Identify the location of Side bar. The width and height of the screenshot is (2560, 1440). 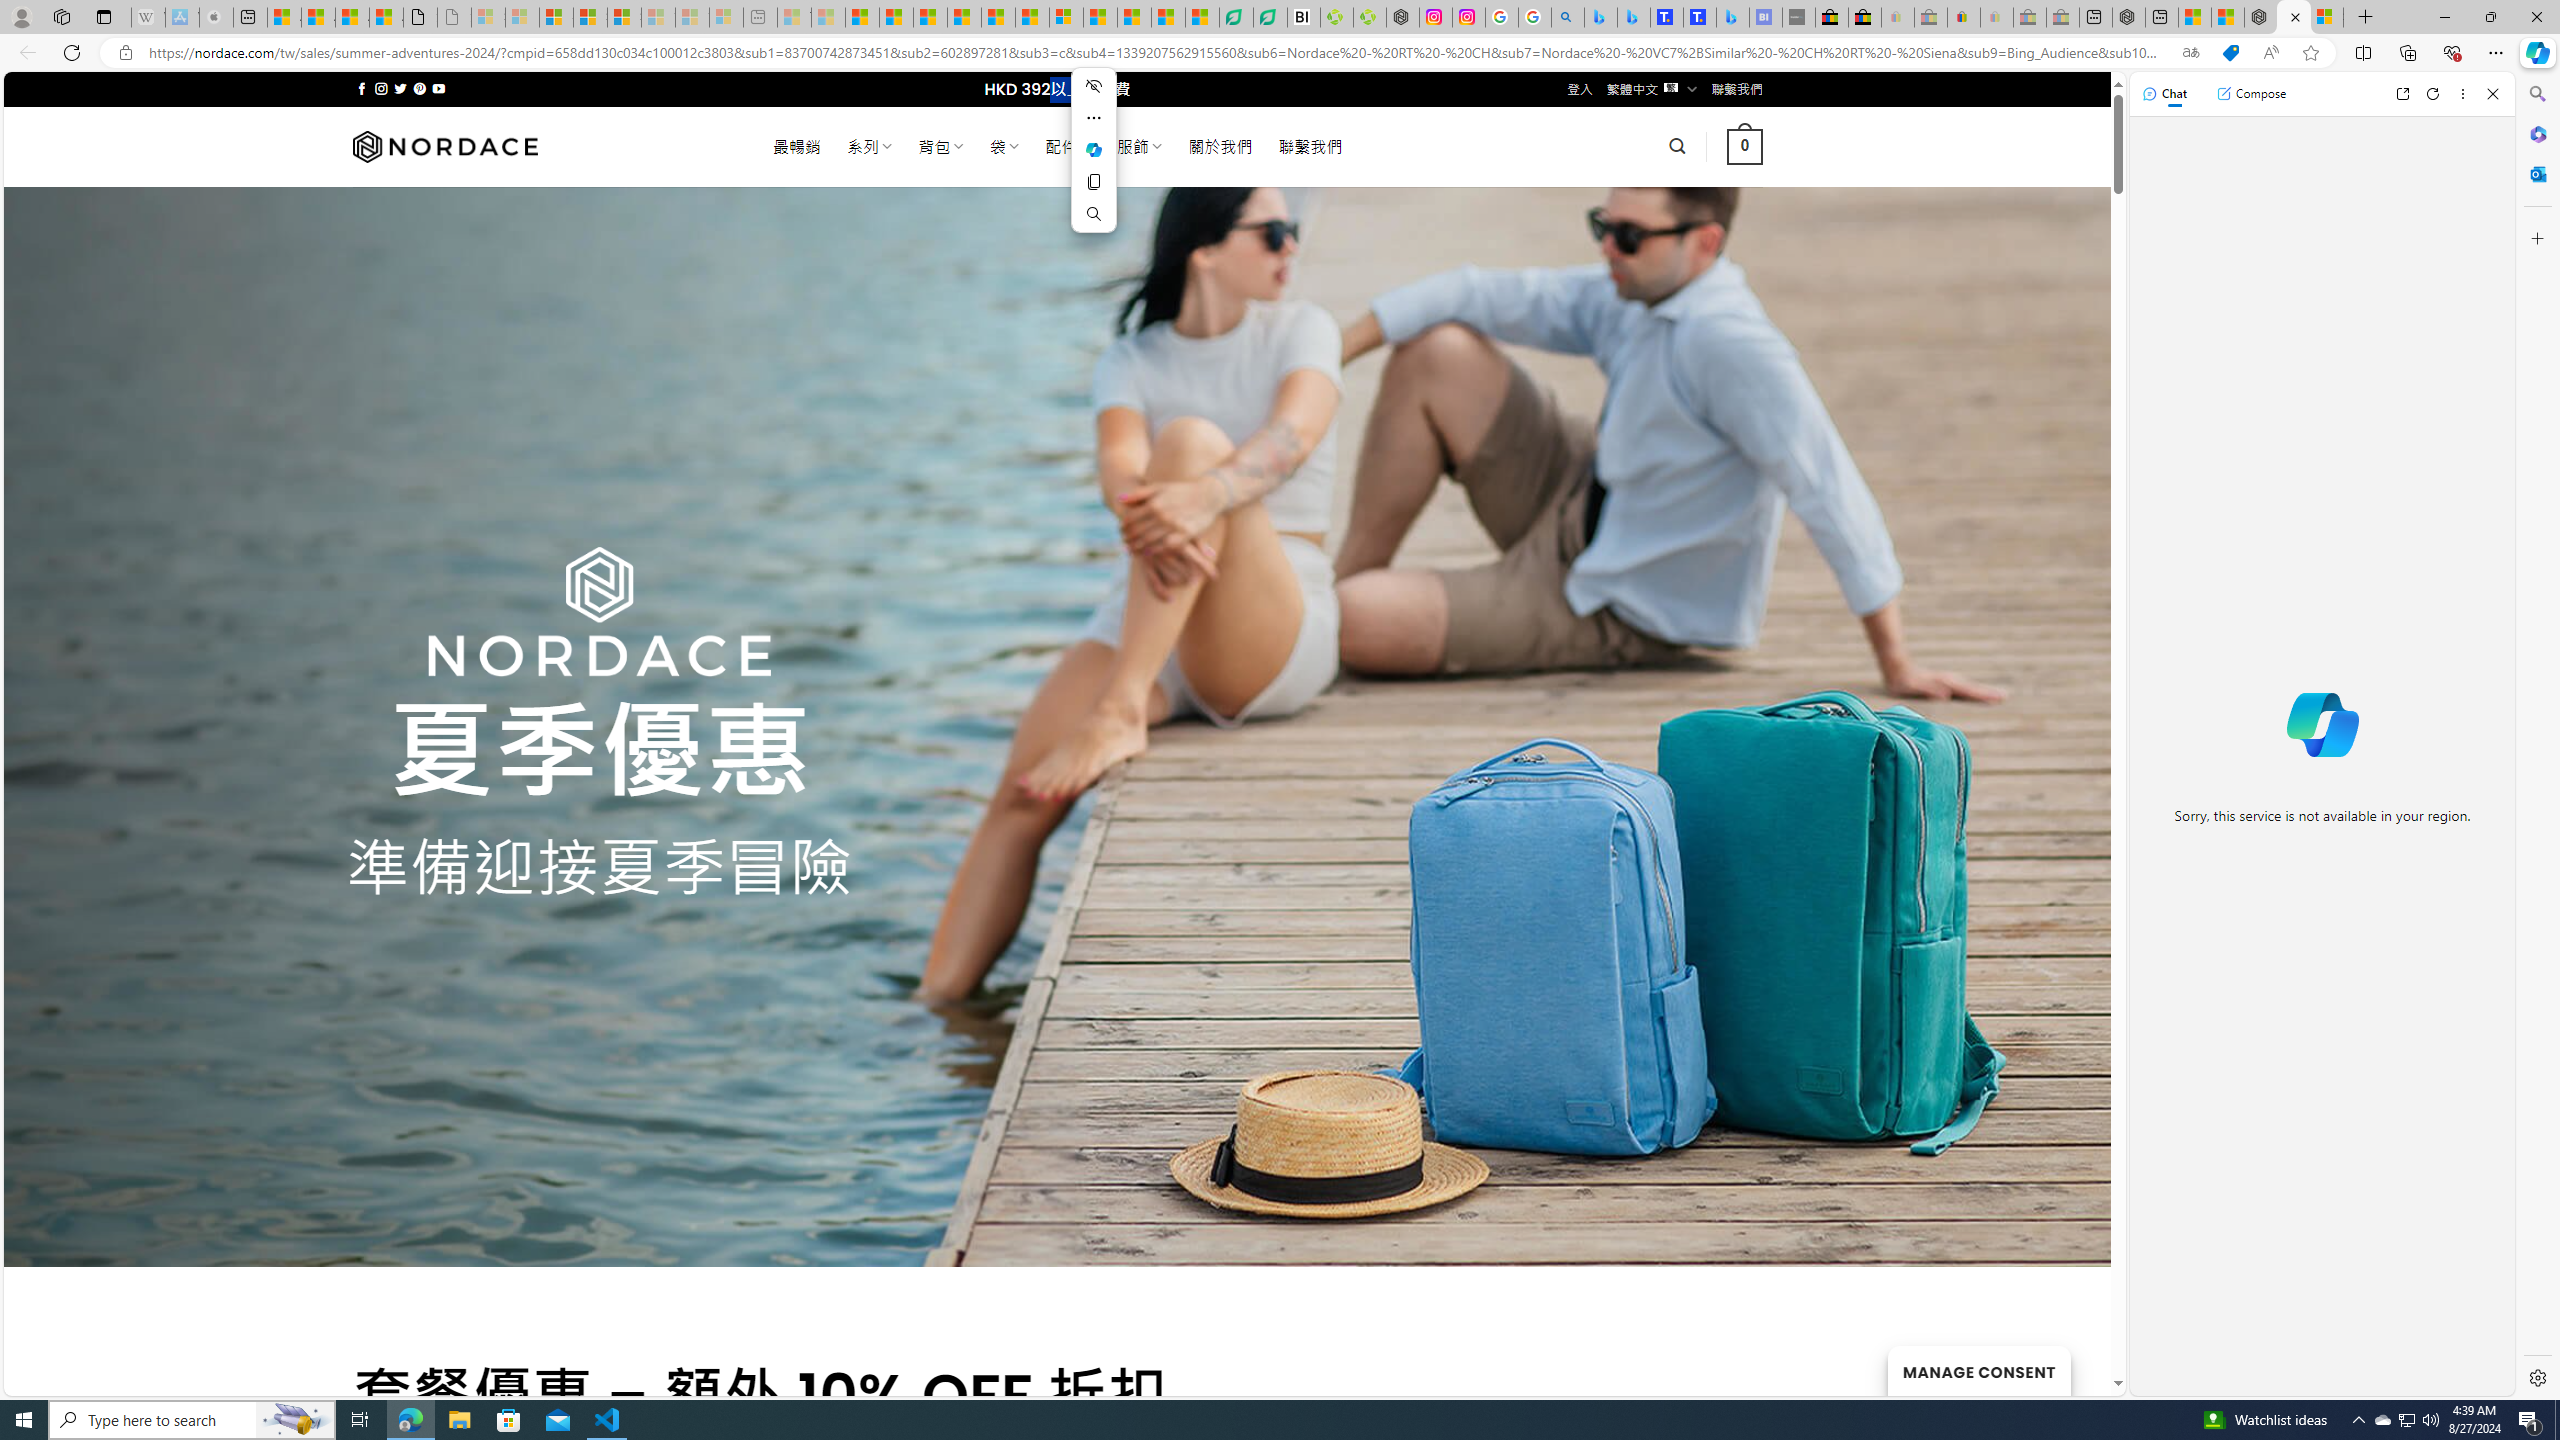
(2538, 736).